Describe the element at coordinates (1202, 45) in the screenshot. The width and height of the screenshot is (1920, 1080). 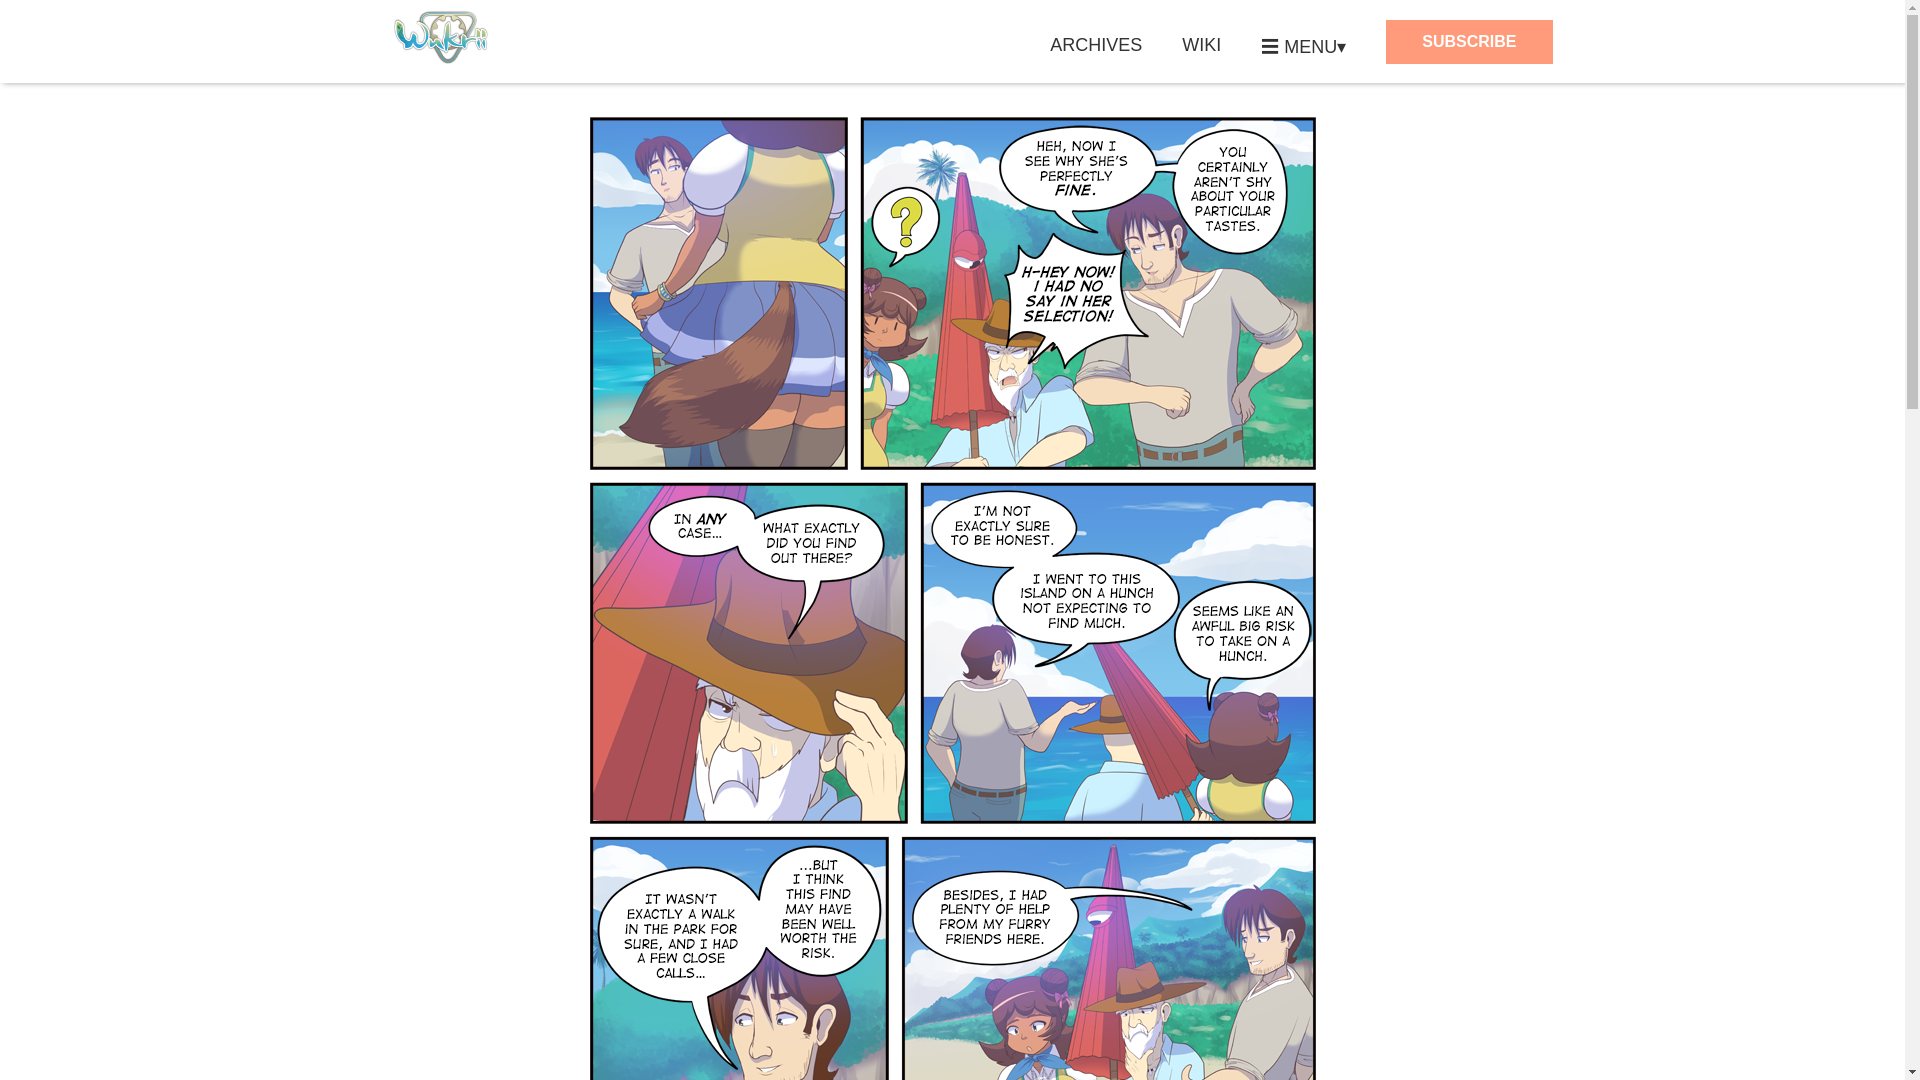
I see `WIKI` at that location.